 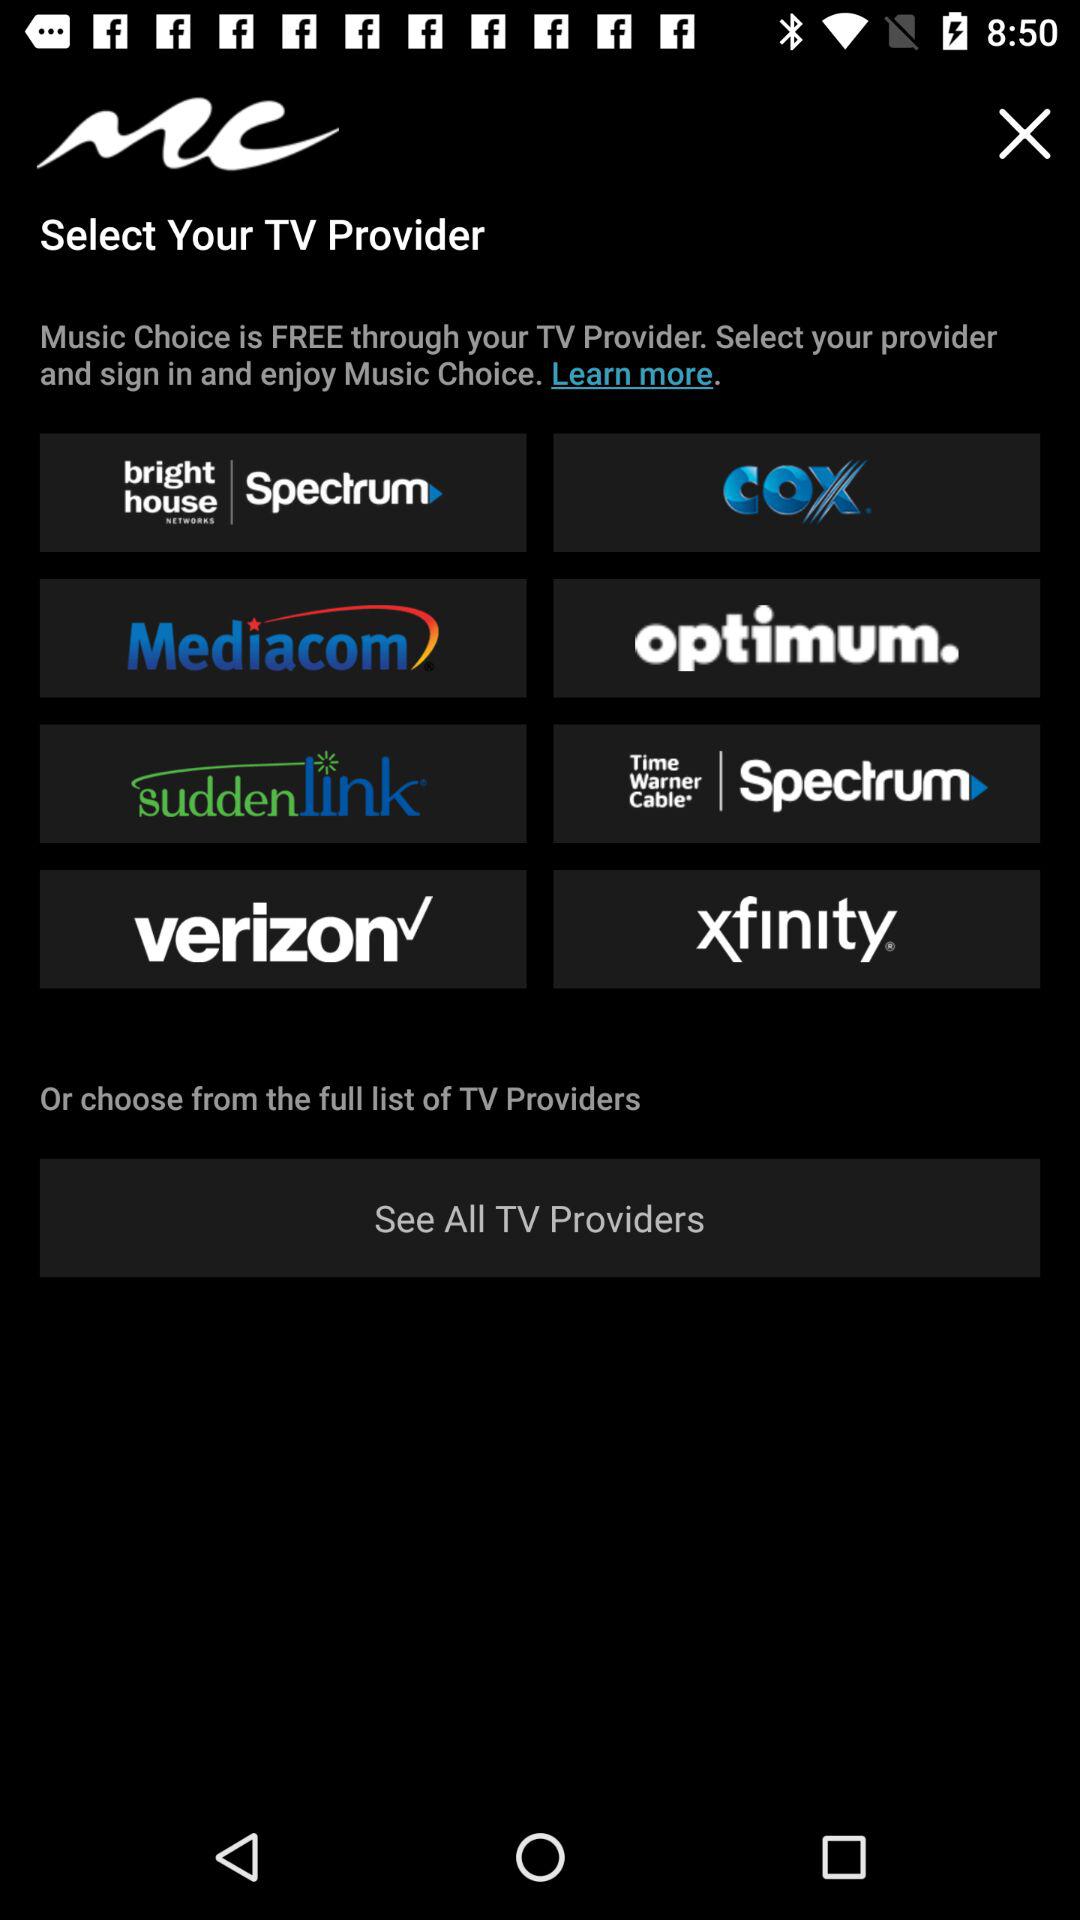 I want to click on swipe until music choice is item, so click(x=540, y=354).